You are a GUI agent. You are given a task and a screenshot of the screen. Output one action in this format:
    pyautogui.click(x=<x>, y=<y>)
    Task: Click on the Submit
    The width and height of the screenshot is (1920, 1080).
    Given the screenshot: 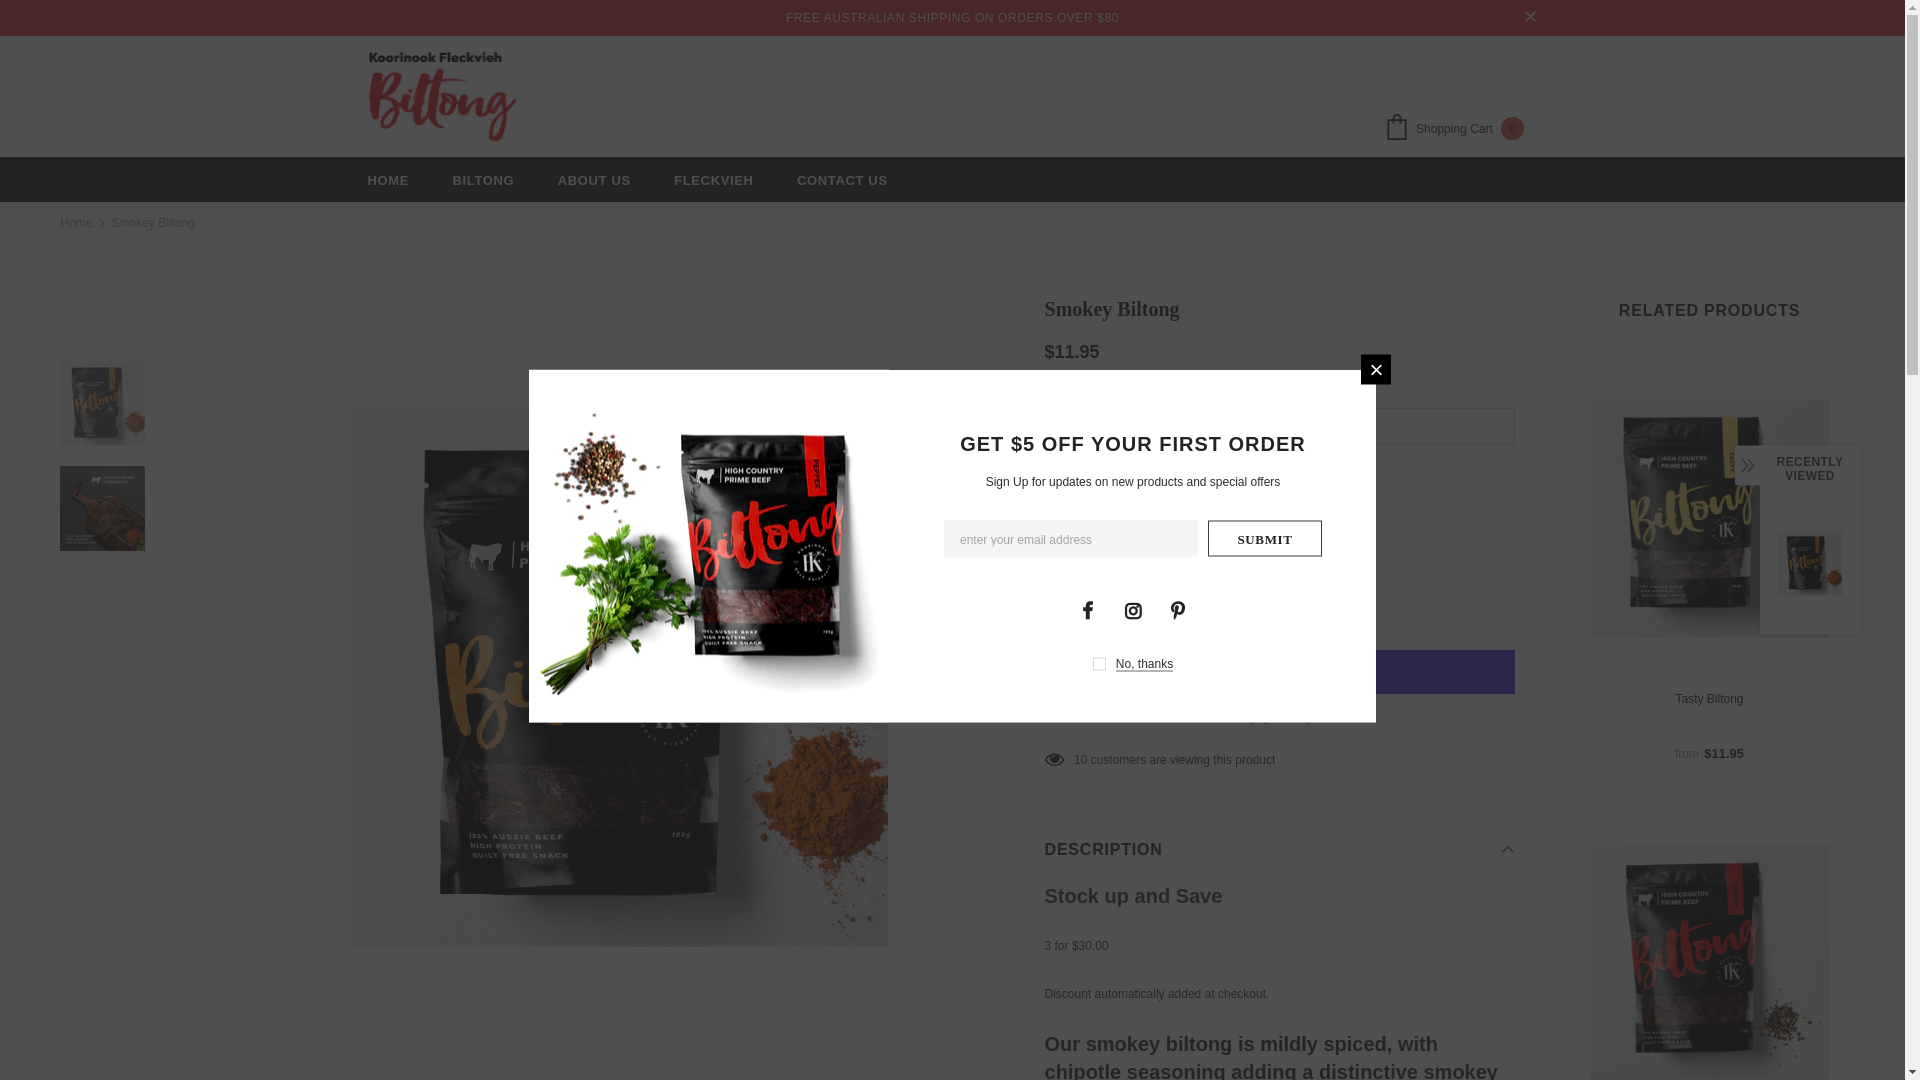 What is the action you would take?
    pyautogui.click(x=1265, y=538)
    